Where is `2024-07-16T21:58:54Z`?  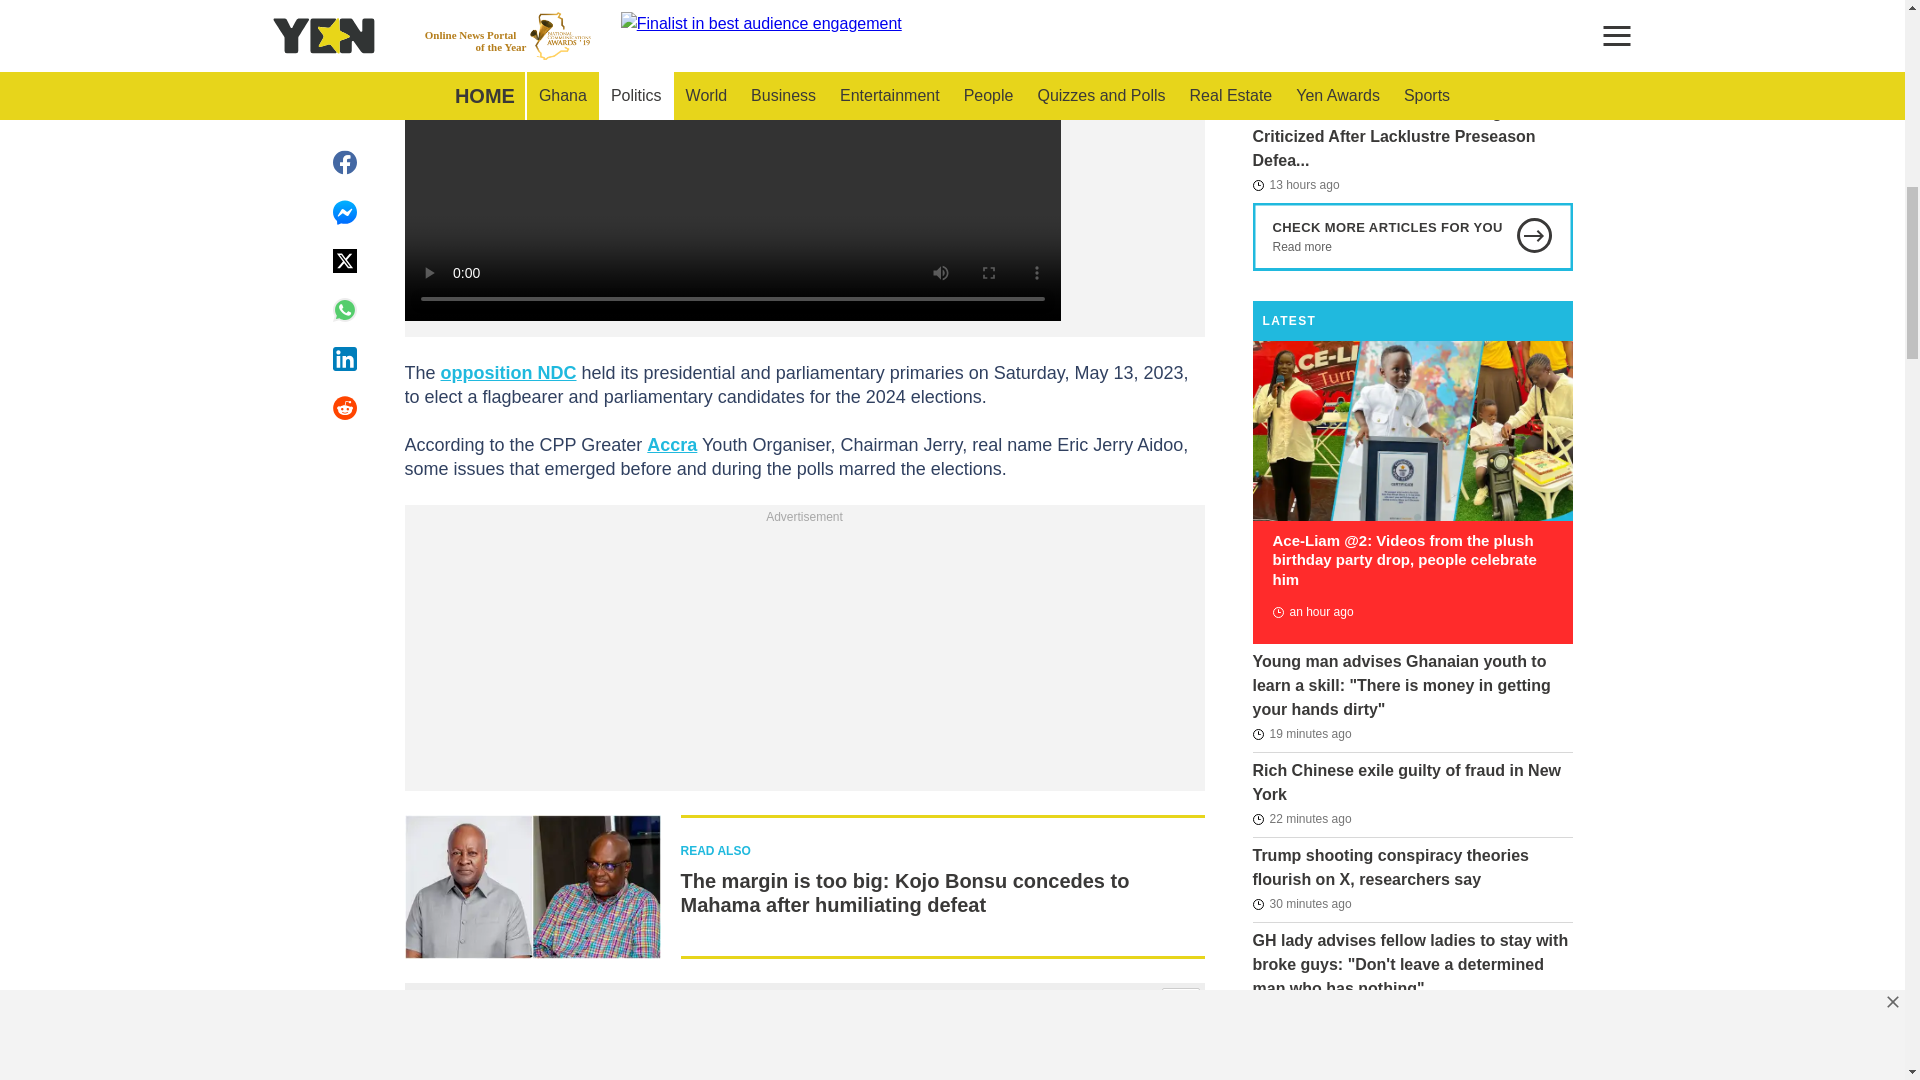
2024-07-16T21:58:54Z is located at coordinates (1301, 734).